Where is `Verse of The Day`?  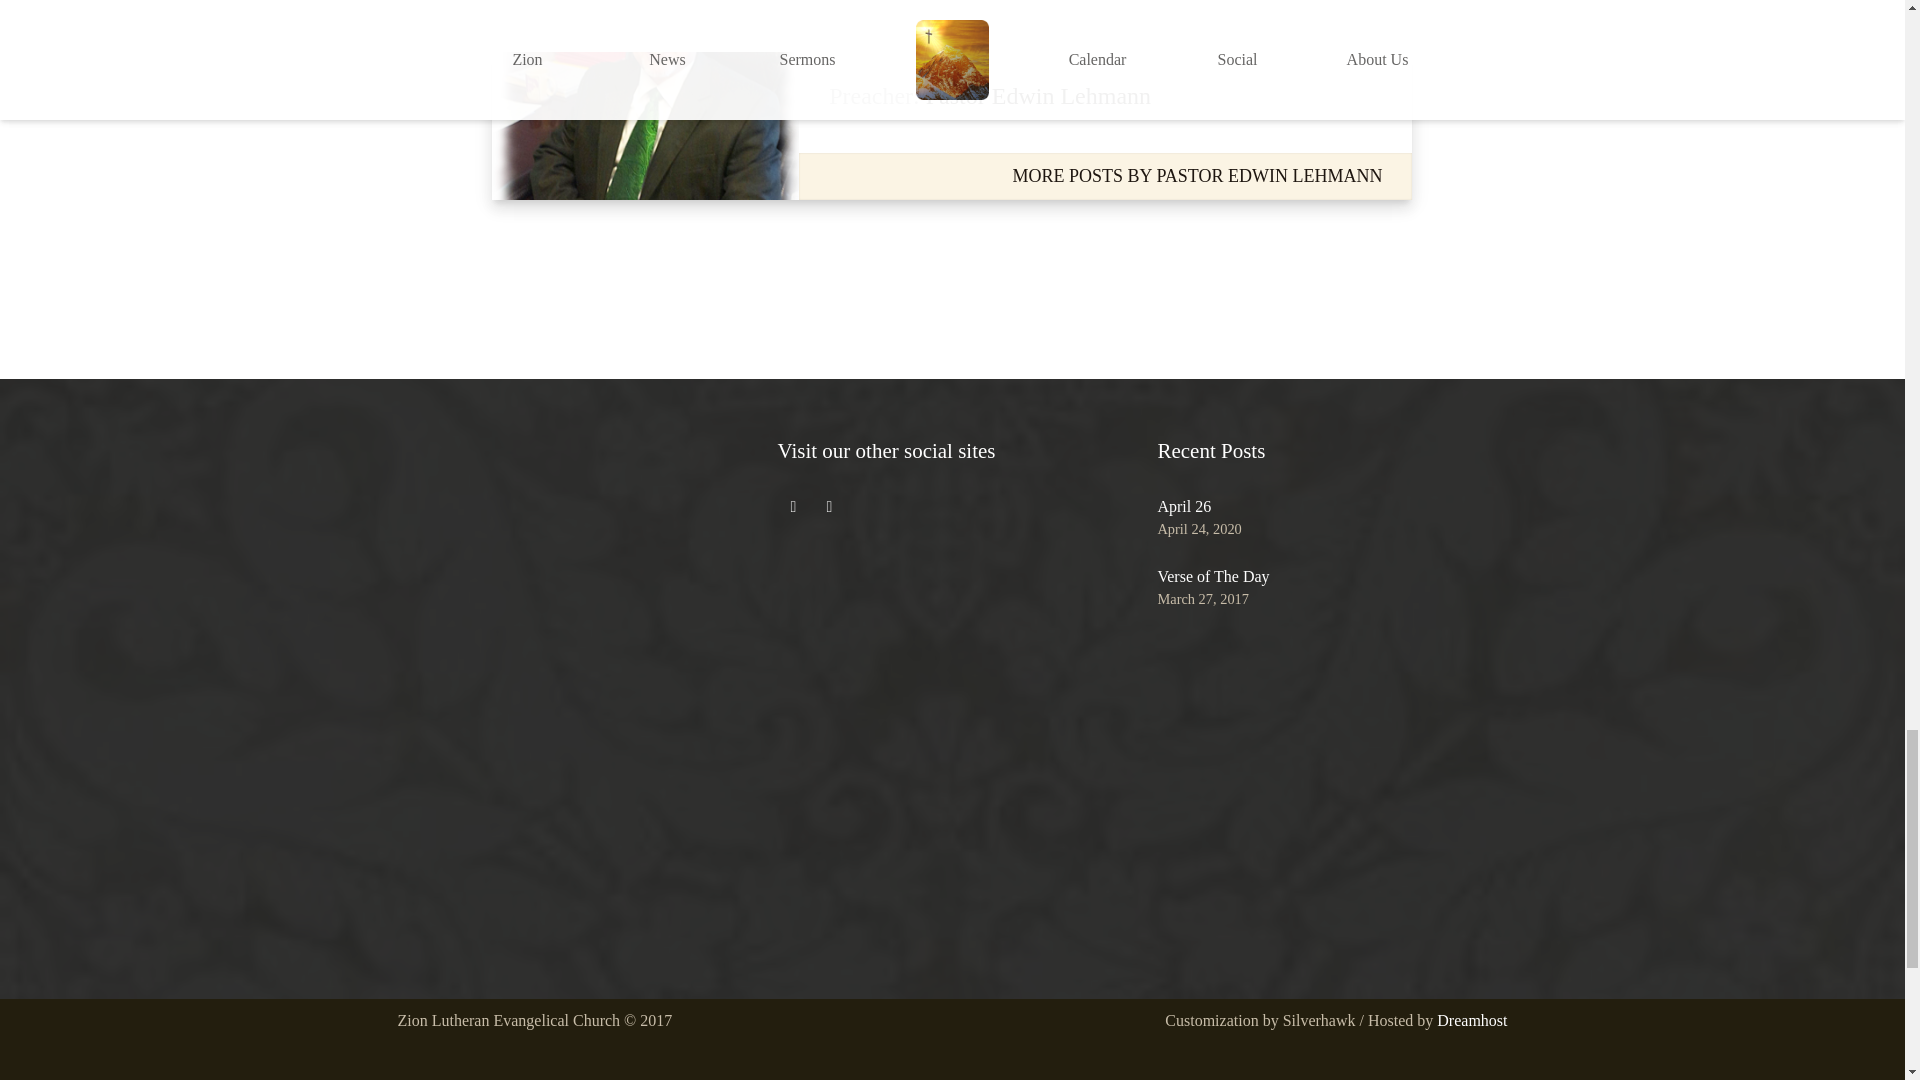
Verse of The Day is located at coordinates (1213, 576).